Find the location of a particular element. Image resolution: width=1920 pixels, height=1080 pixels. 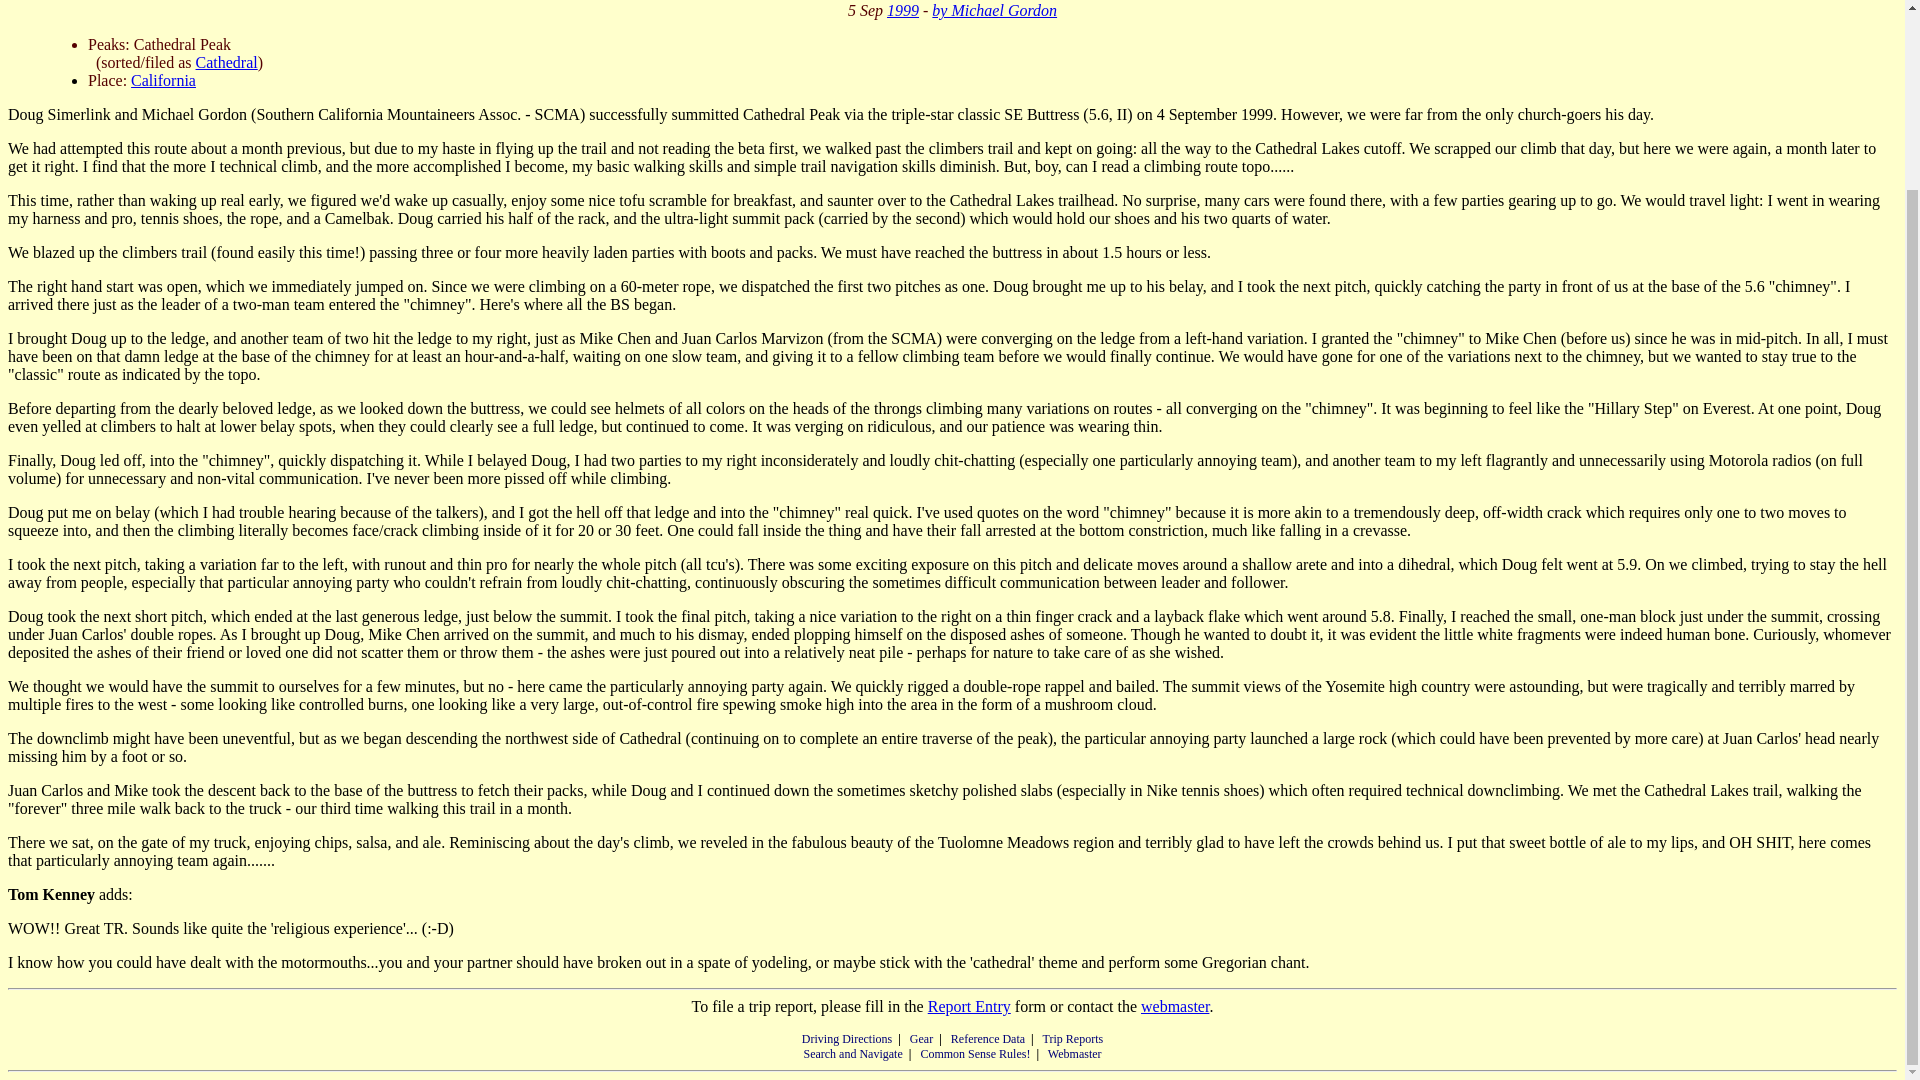

webmaster is located at coordinates (1174, 1006).